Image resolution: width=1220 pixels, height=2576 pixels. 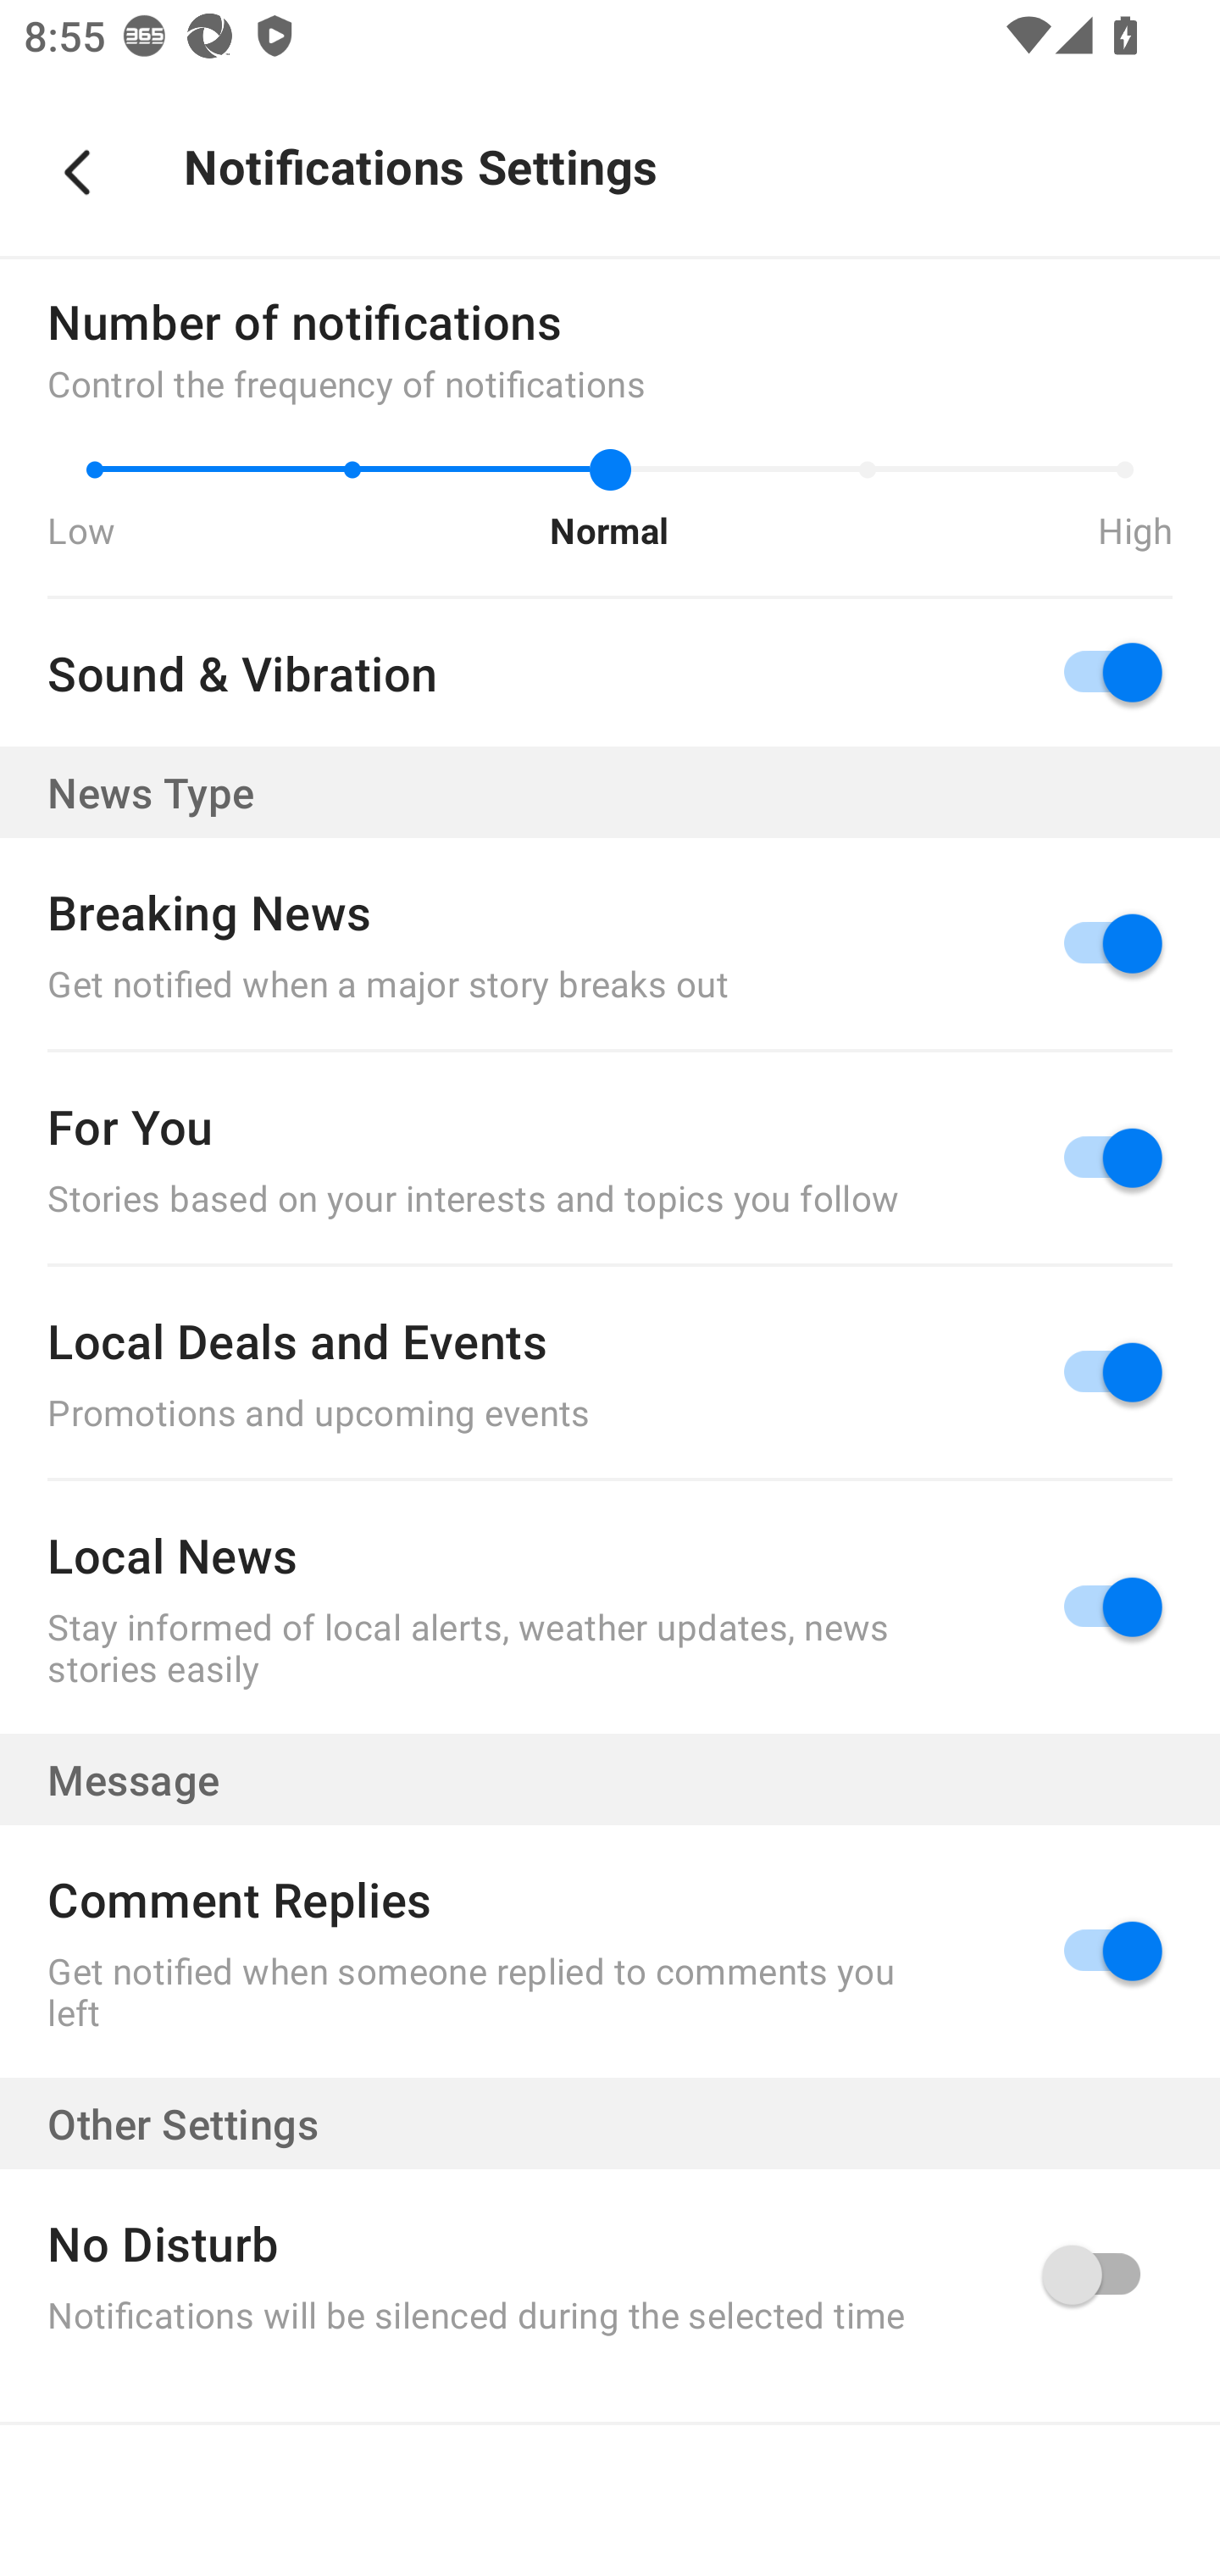 I want to click on Sound & Vibration, so click(x=610, y=673).